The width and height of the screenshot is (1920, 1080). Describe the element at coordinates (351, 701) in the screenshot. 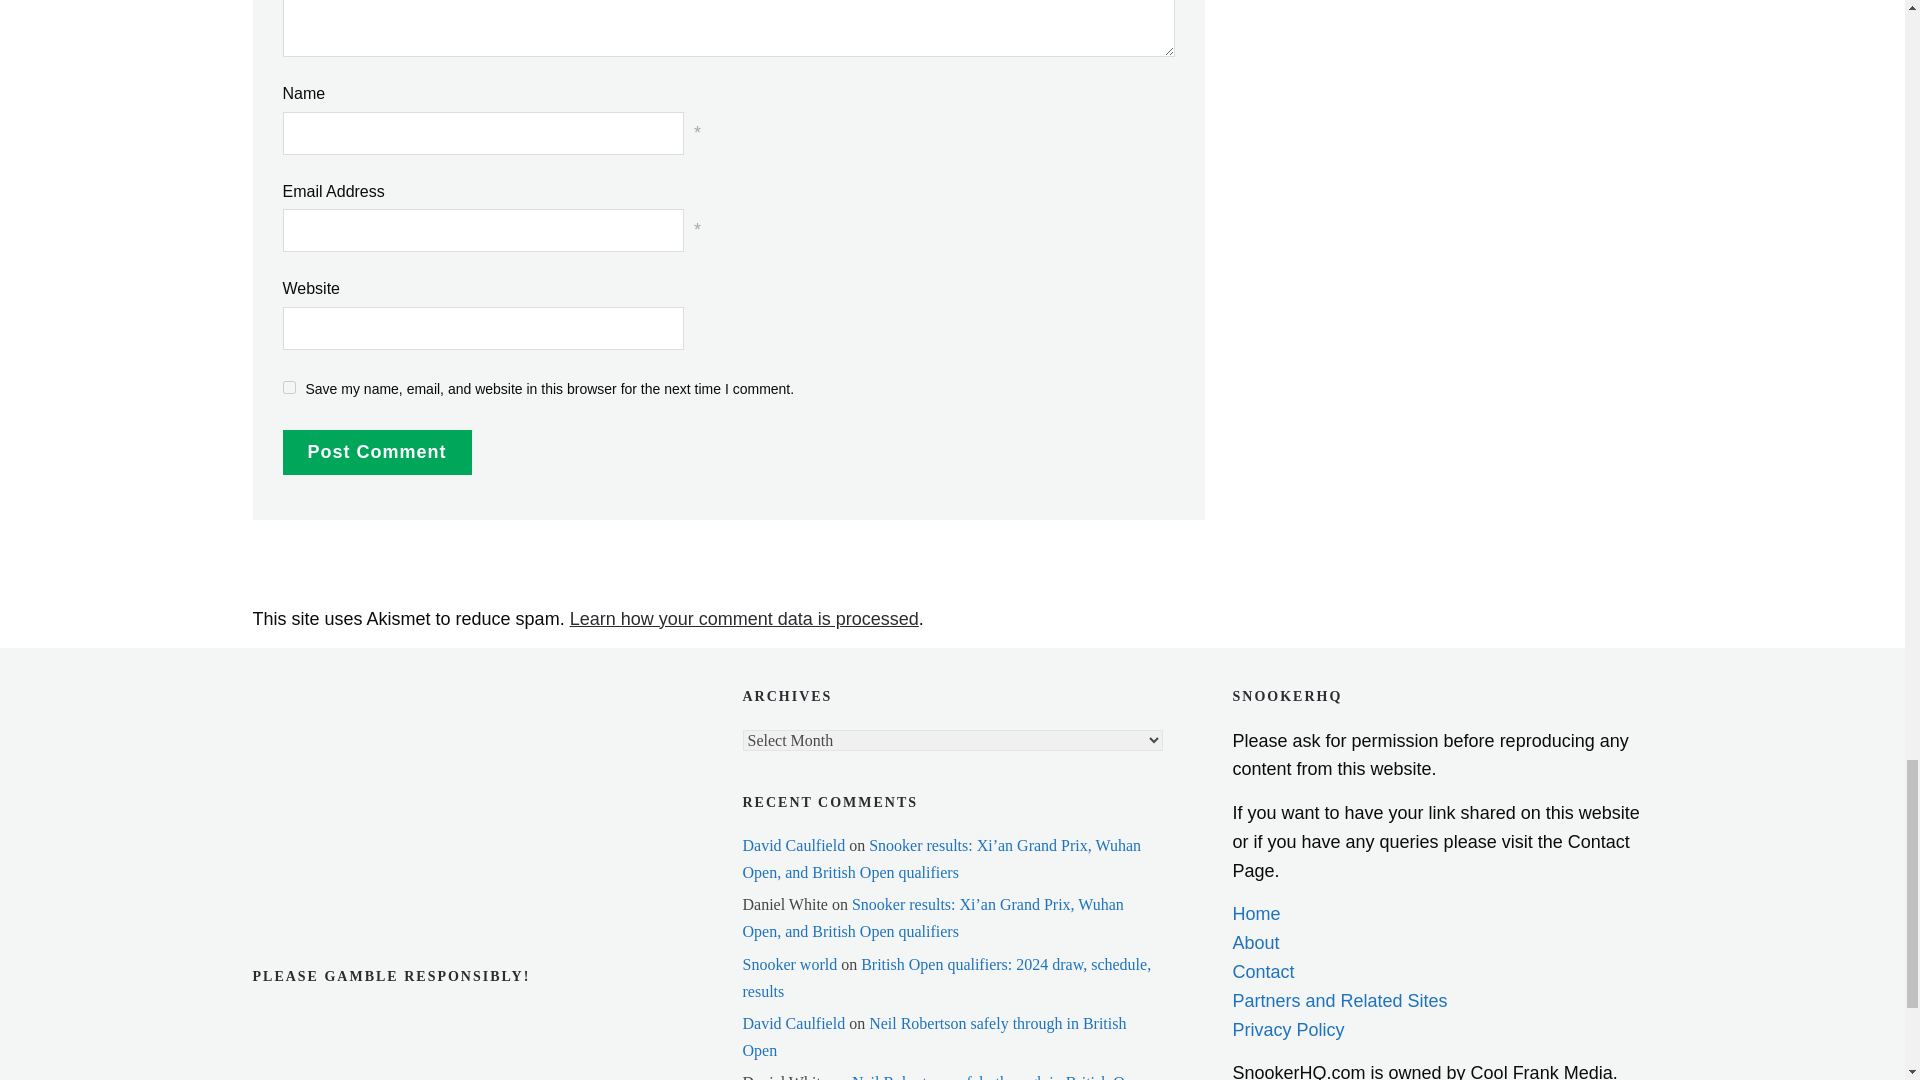

I see `ngc-uk-betting-sites-not-on-gamstop` at that location.